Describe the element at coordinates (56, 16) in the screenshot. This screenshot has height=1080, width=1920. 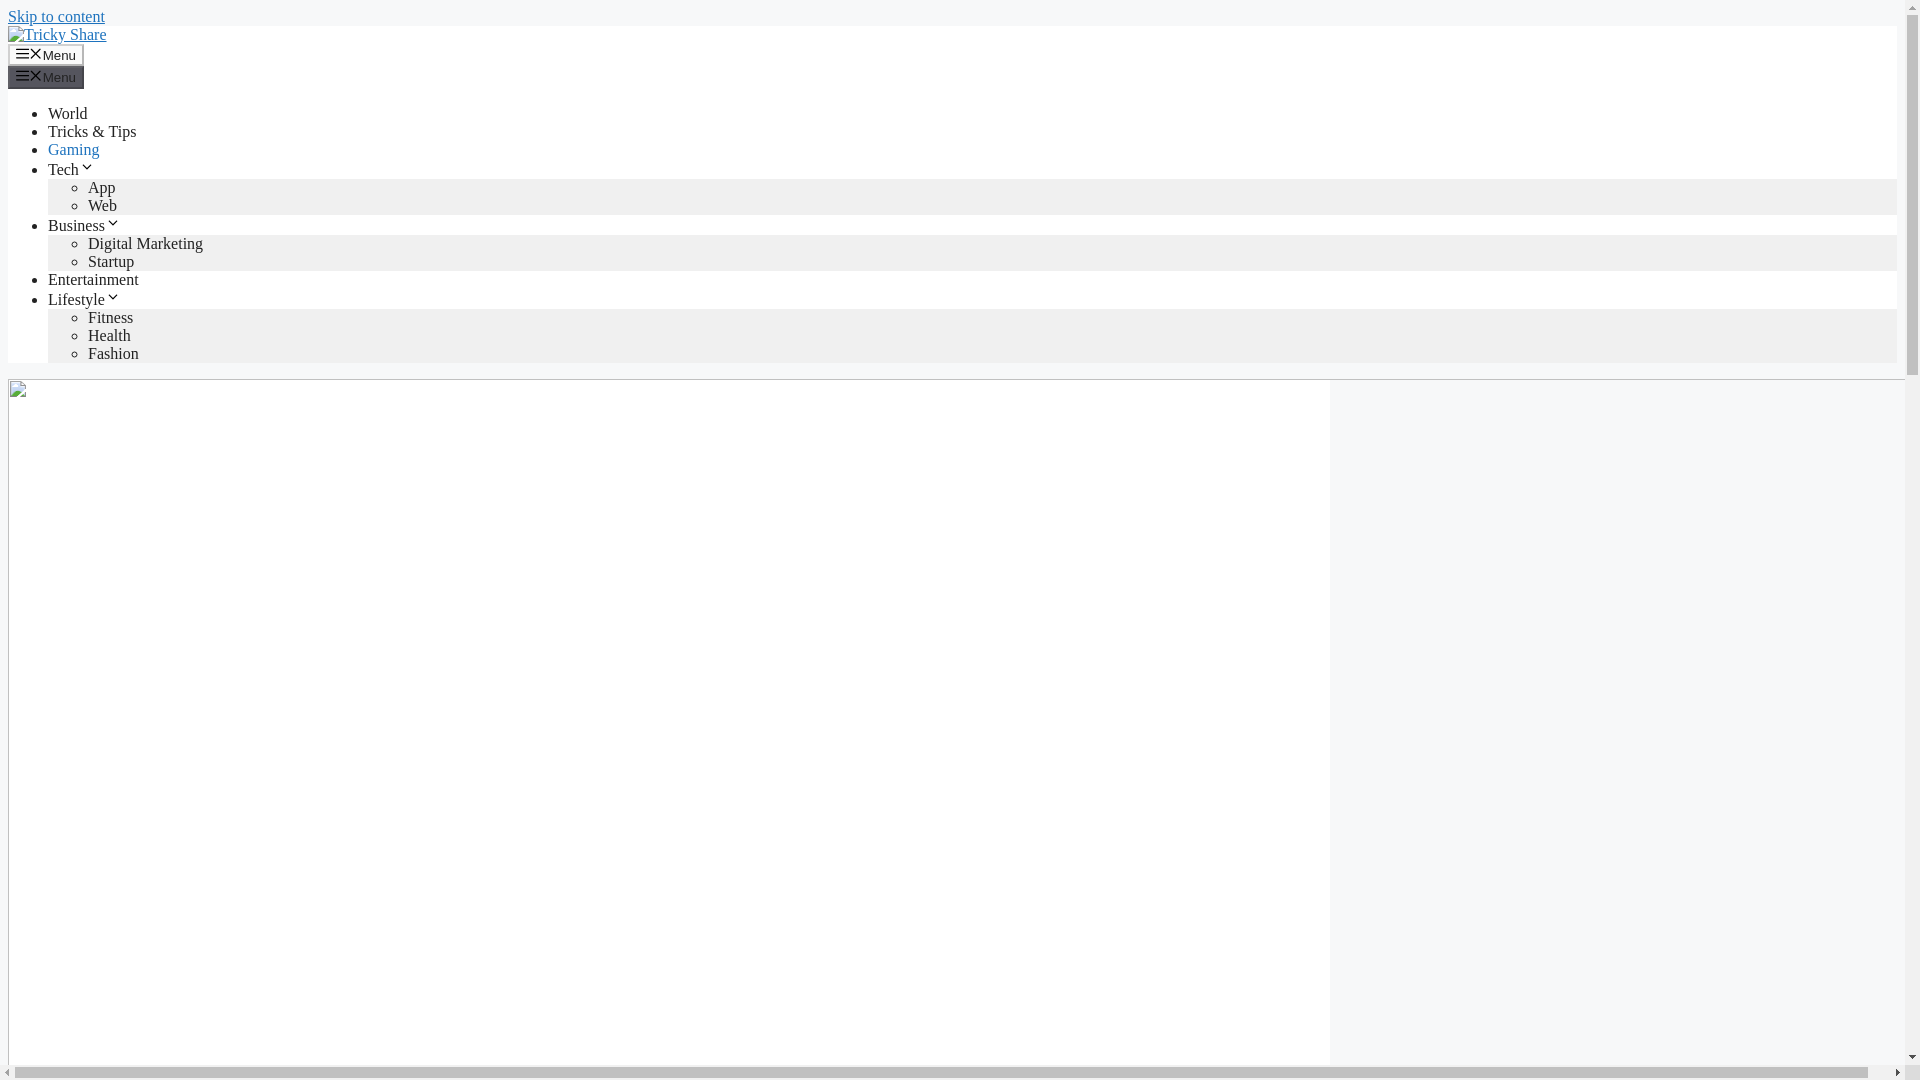
I see `Skip to content` at that location.